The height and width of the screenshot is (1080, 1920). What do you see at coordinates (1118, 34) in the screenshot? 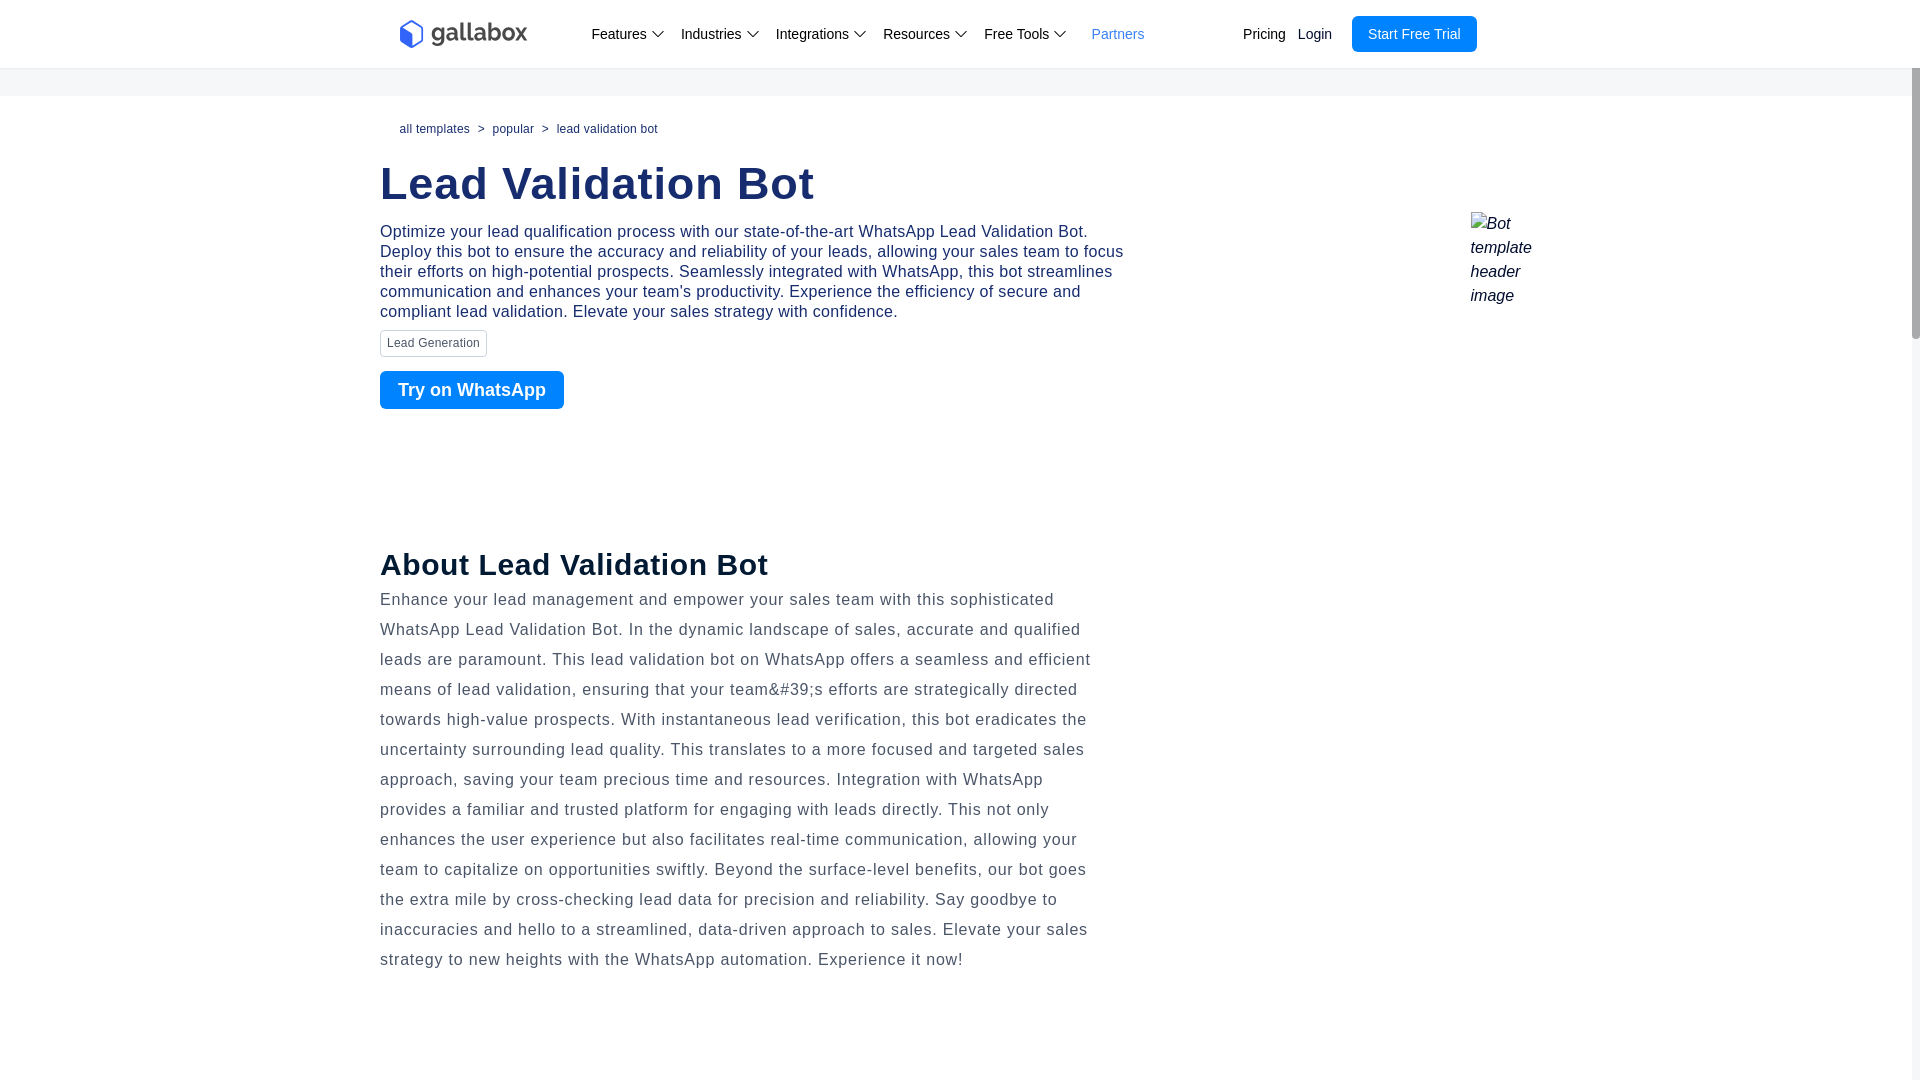
I see `Partners` at bounding box center [1118, 34].